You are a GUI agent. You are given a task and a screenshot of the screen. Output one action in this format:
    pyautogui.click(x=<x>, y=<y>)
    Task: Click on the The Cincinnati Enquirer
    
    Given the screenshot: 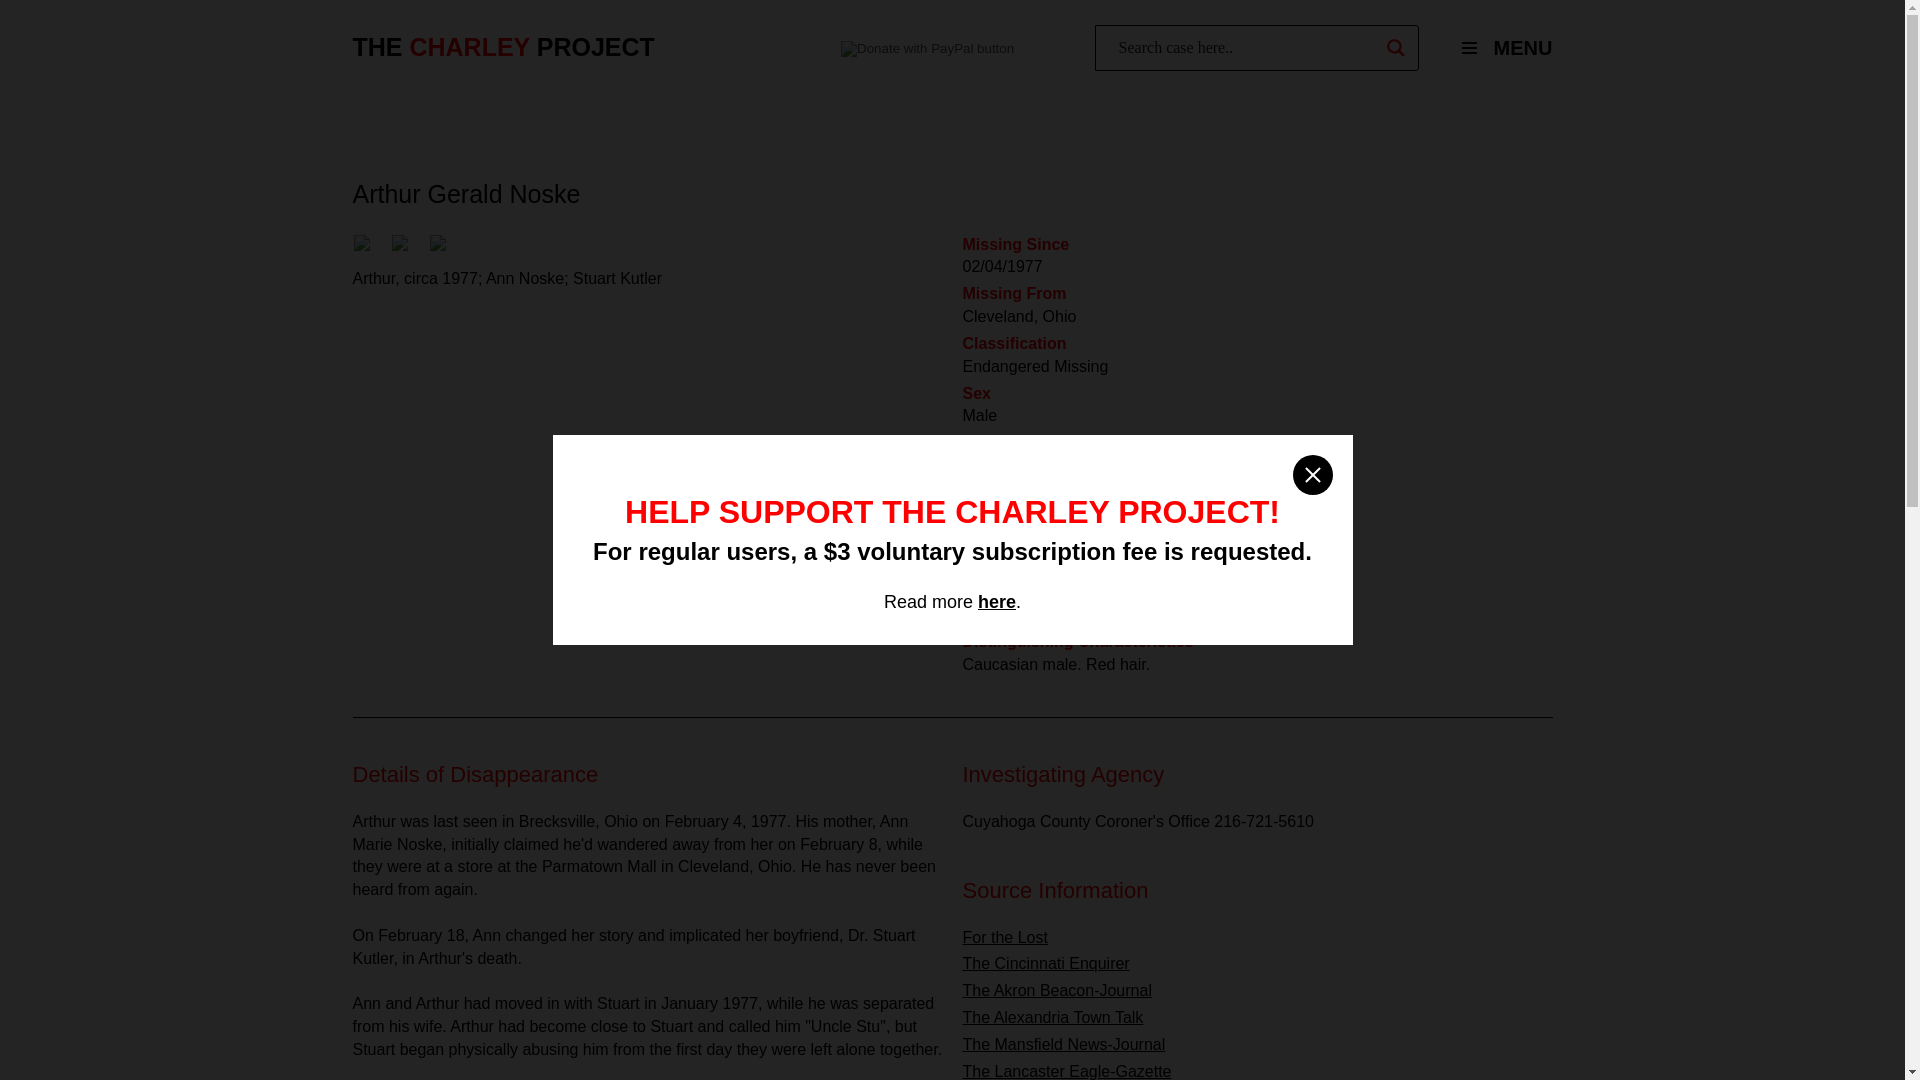 What is the action you would take?
    pyautogui.click(x=1044, y=963)
    